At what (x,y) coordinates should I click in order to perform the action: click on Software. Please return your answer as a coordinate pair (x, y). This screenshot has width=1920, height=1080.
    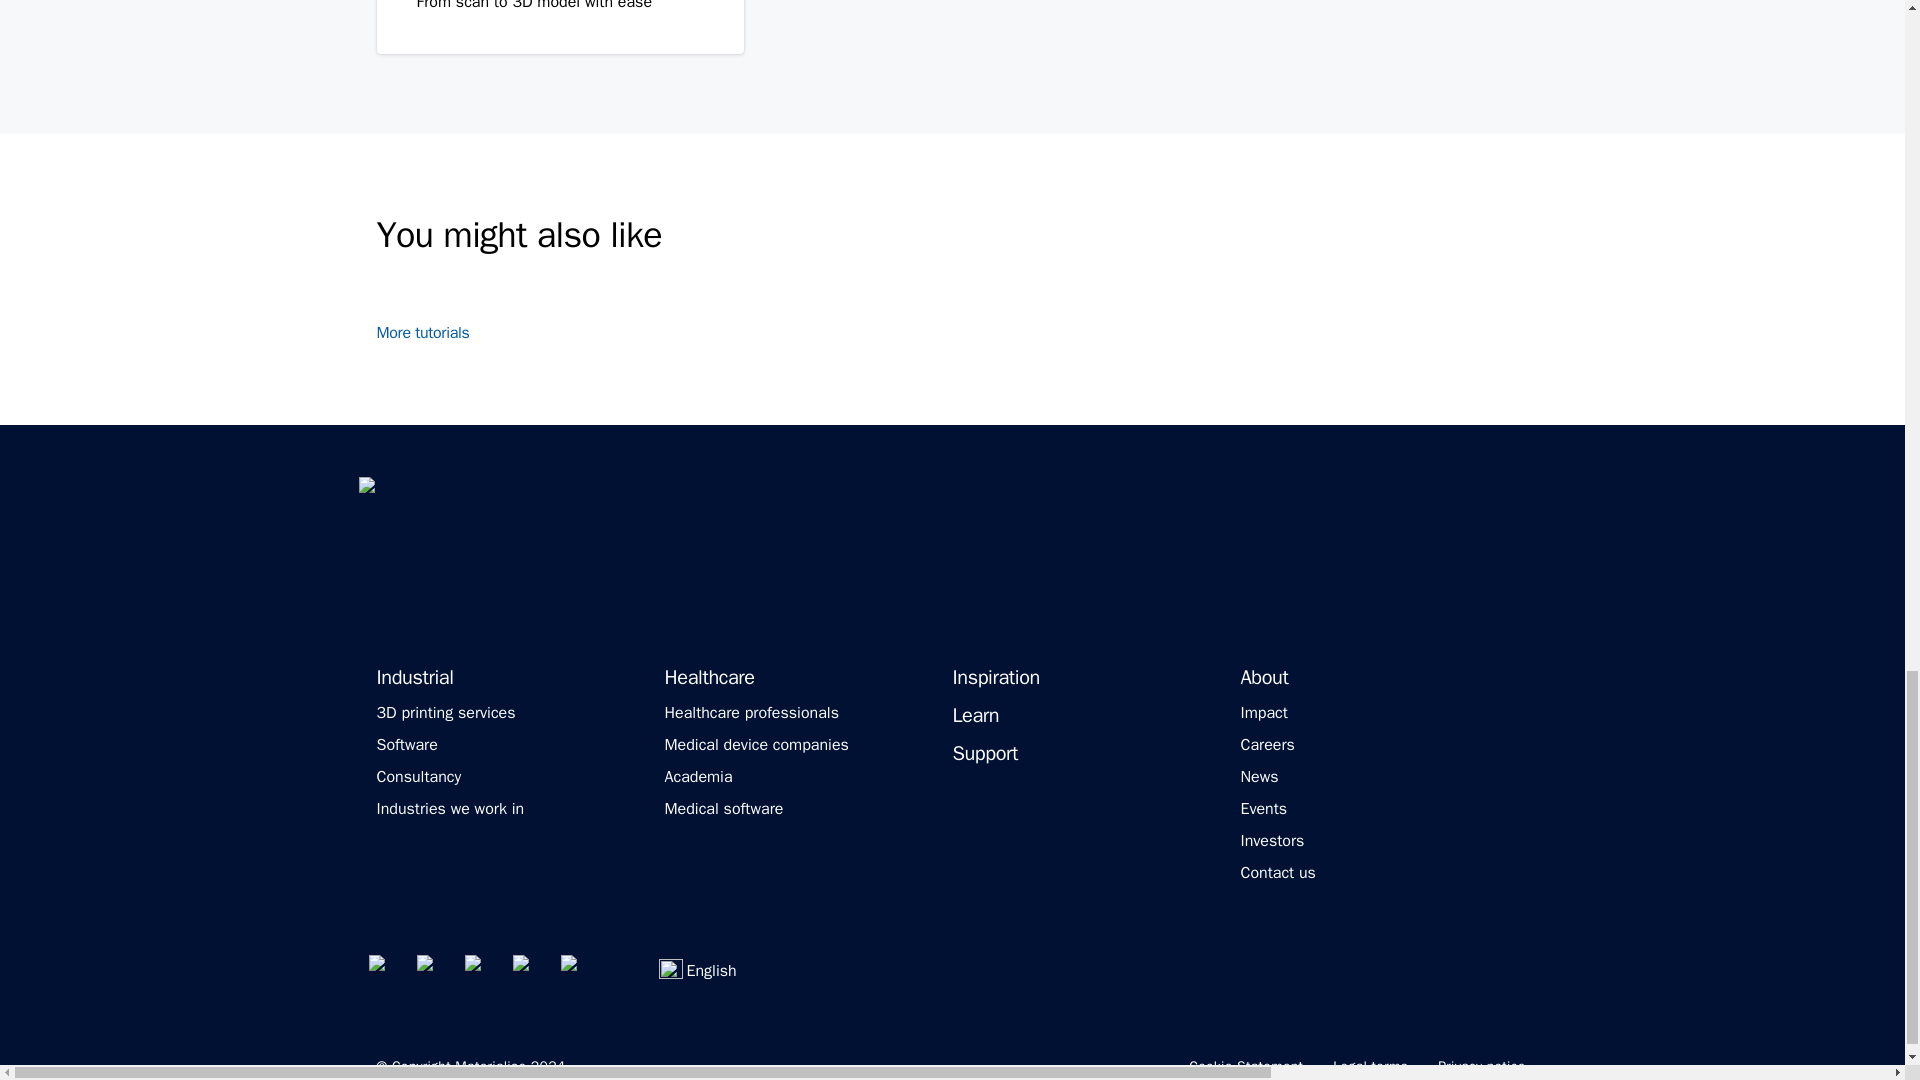
    Looking at the image, I should click on (406, 744).